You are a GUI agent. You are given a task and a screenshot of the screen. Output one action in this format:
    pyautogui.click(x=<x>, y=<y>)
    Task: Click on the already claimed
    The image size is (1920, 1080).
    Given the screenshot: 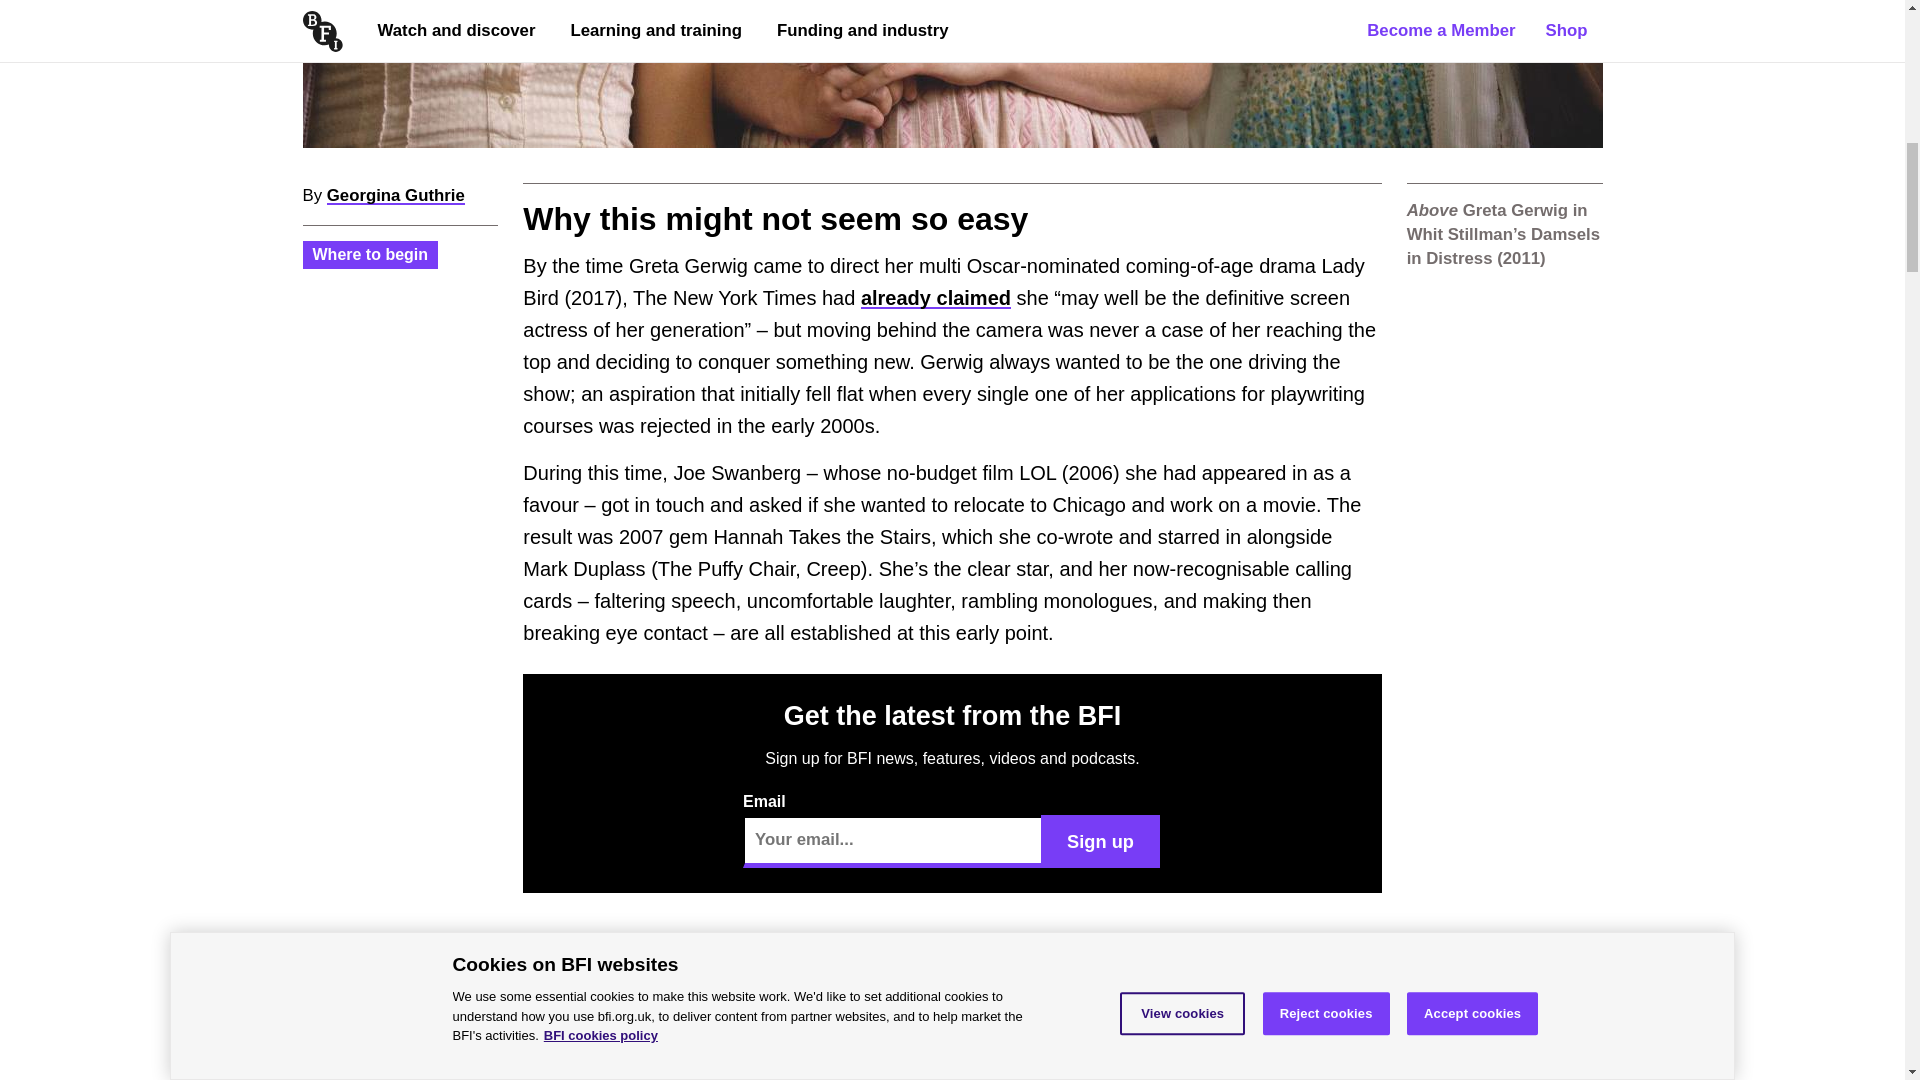 What is the action you would take?
    pyautogui.click(x=936, y=298)
    